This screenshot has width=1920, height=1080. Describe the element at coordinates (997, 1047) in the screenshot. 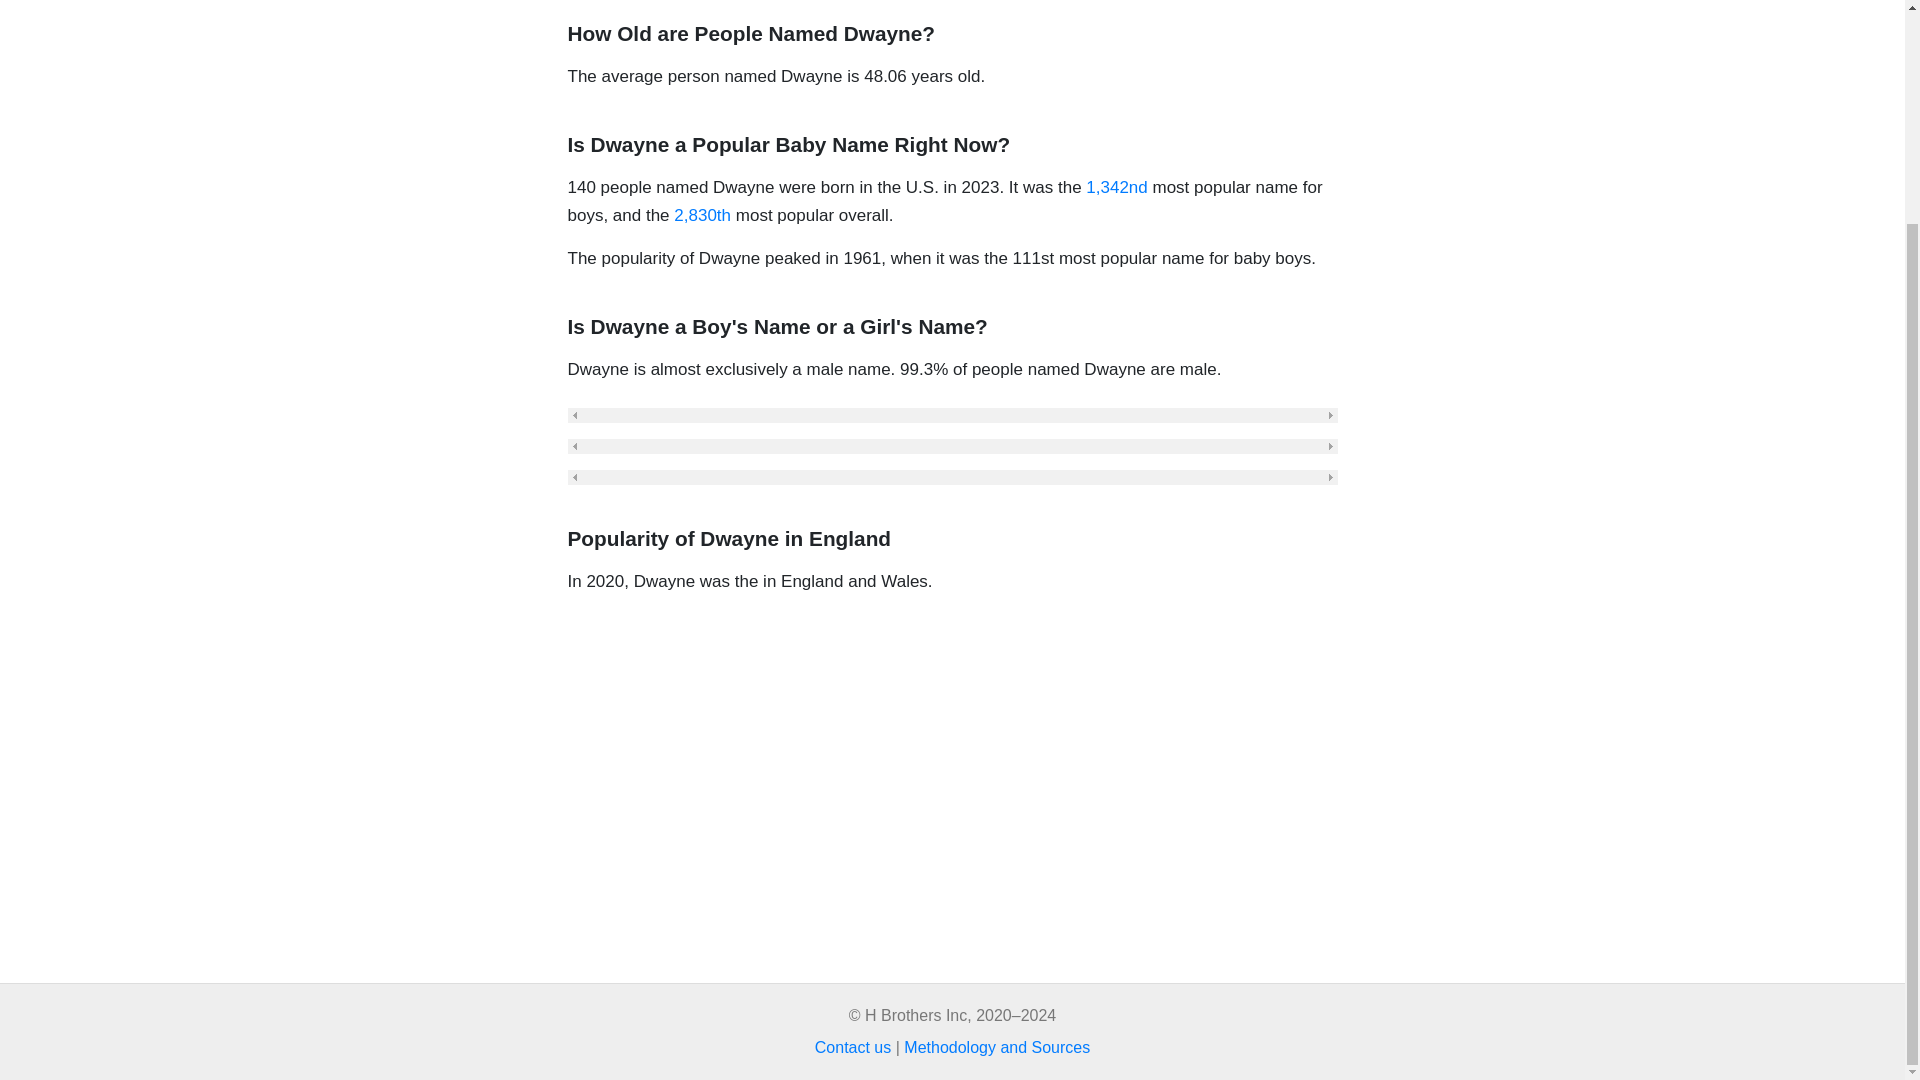

I see `Methodology and Sources` at that location.